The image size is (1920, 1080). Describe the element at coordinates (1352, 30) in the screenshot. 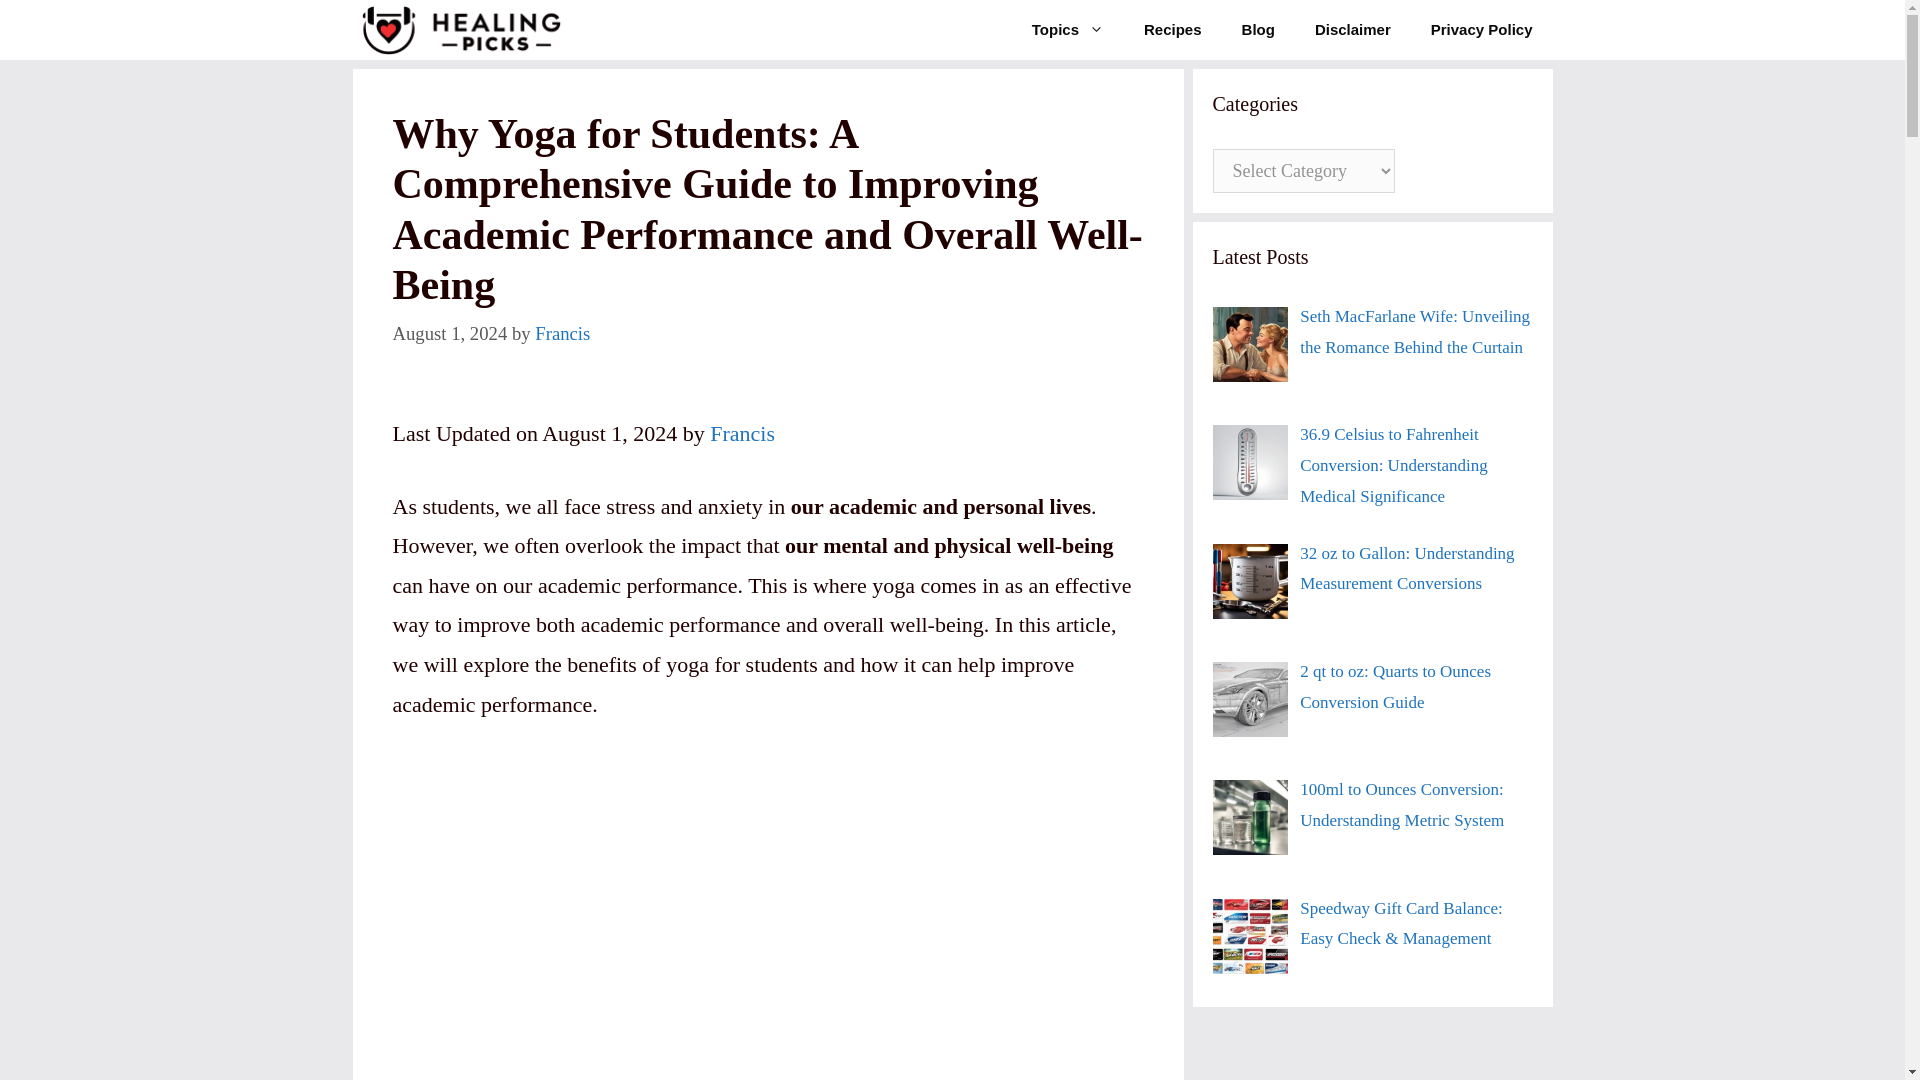

I see `Disclaimer` at that location.